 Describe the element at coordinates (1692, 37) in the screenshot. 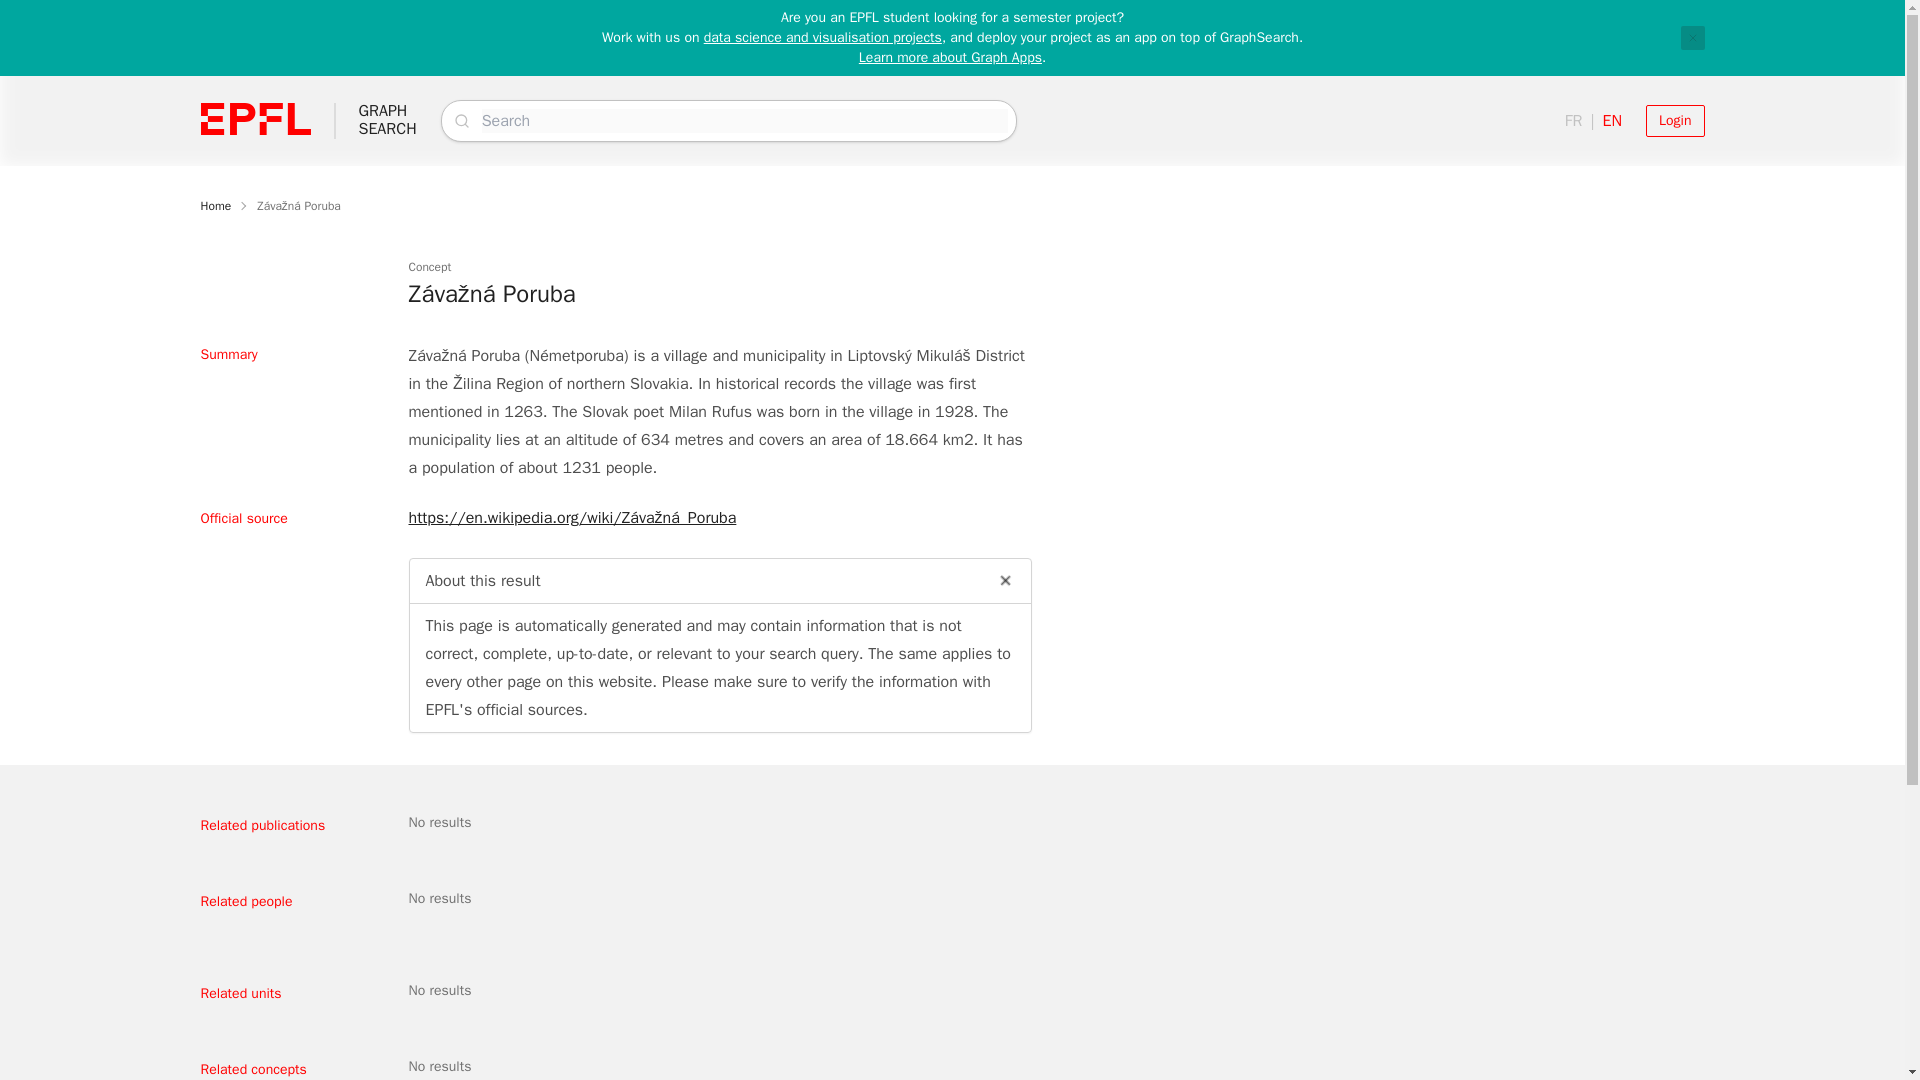

I see `Close notification` at that location.